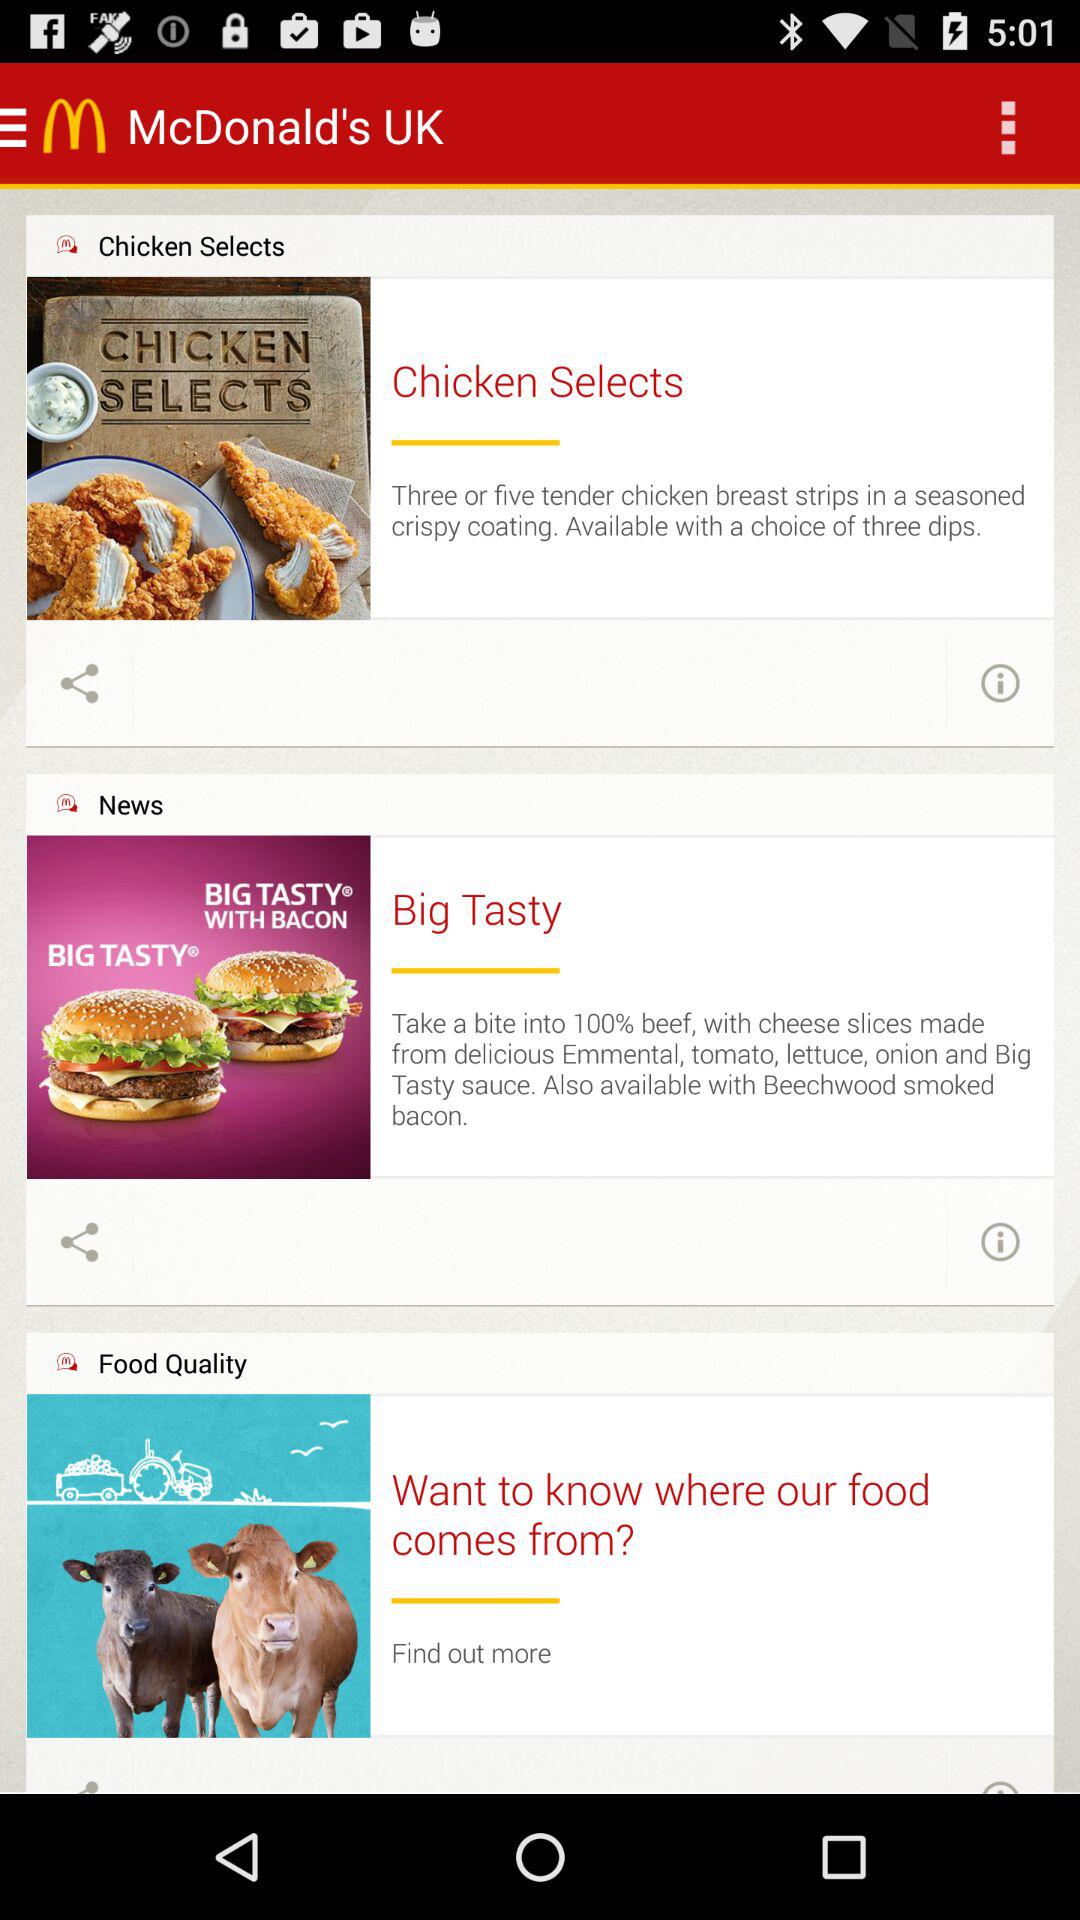 The width and height of the screenshot is (1080, 1920). Describe the element at coordinates (172, 1362) in the screenshot. I see `swipe to the food quality` at that location.